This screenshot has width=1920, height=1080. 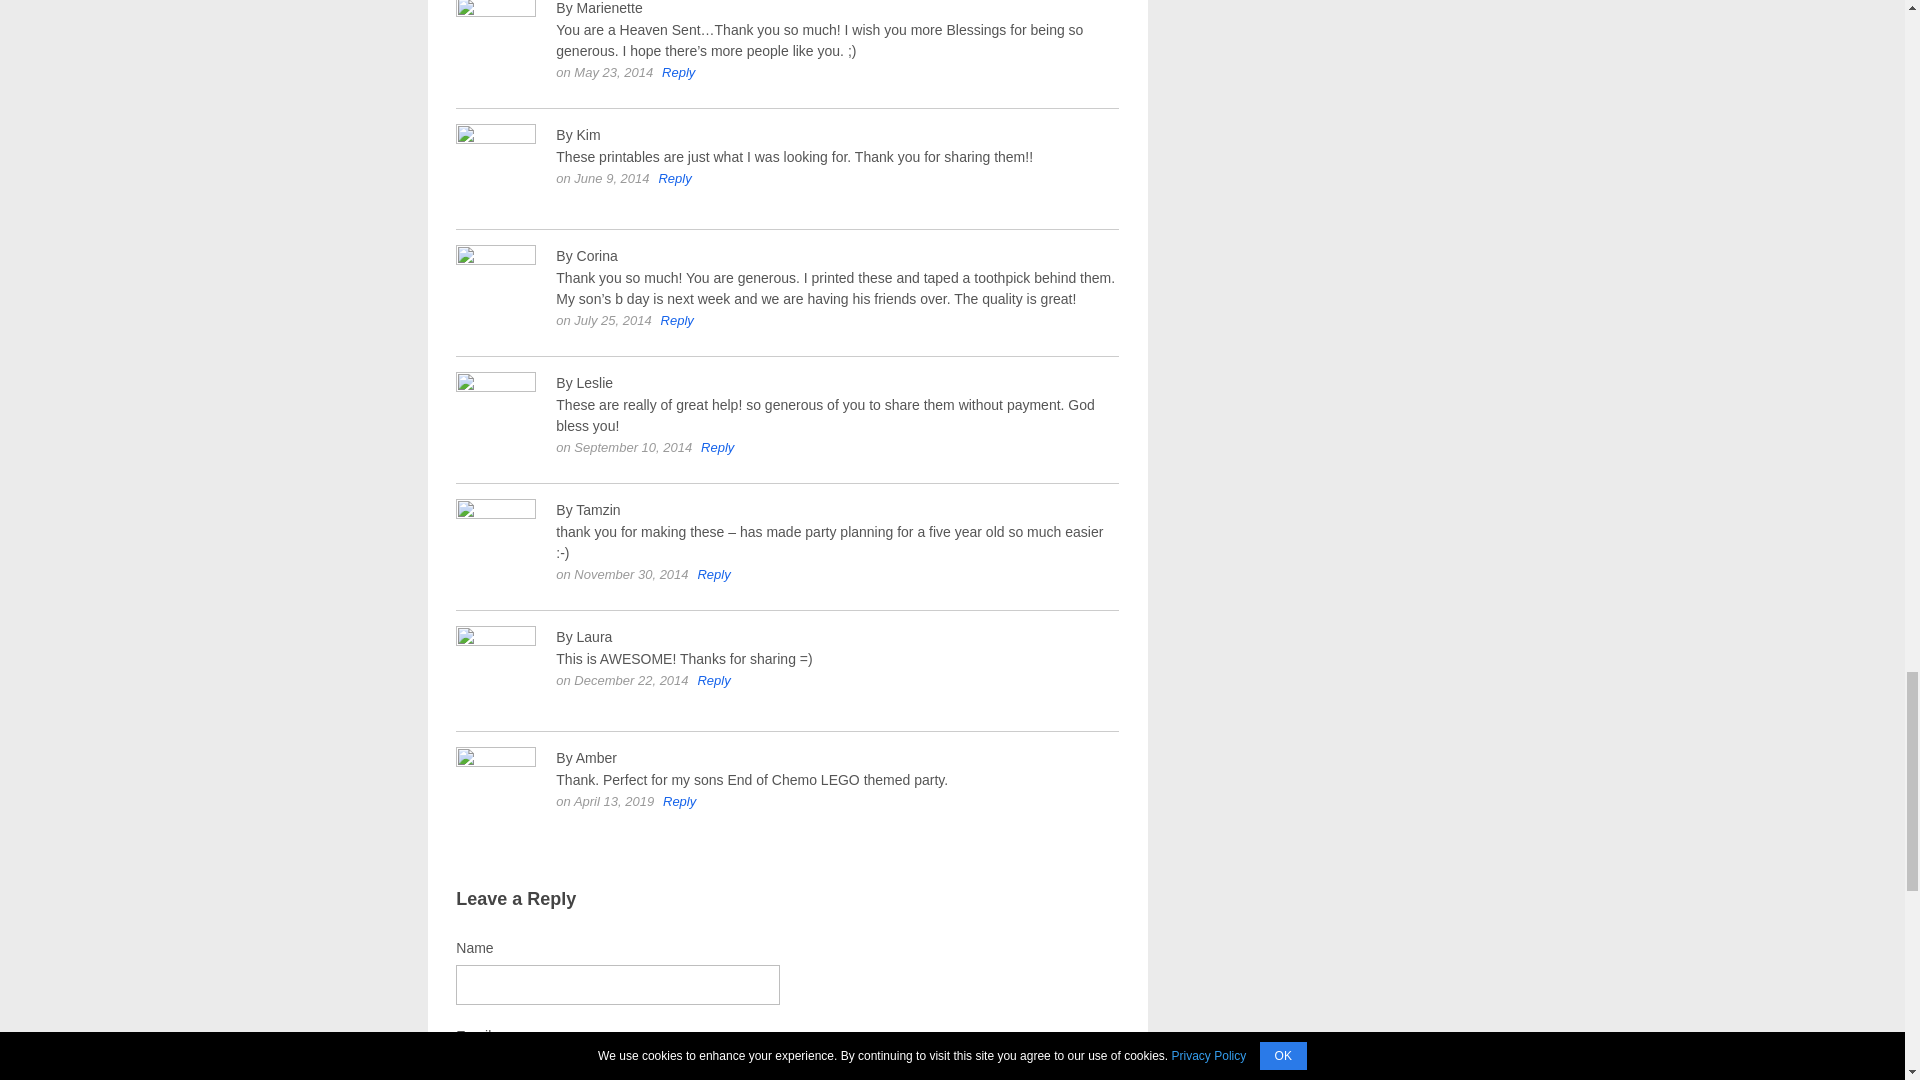 What do you see at coordinates (679, 800) in the screenshot?
I see `Reply` at bounding box center [679, 800].